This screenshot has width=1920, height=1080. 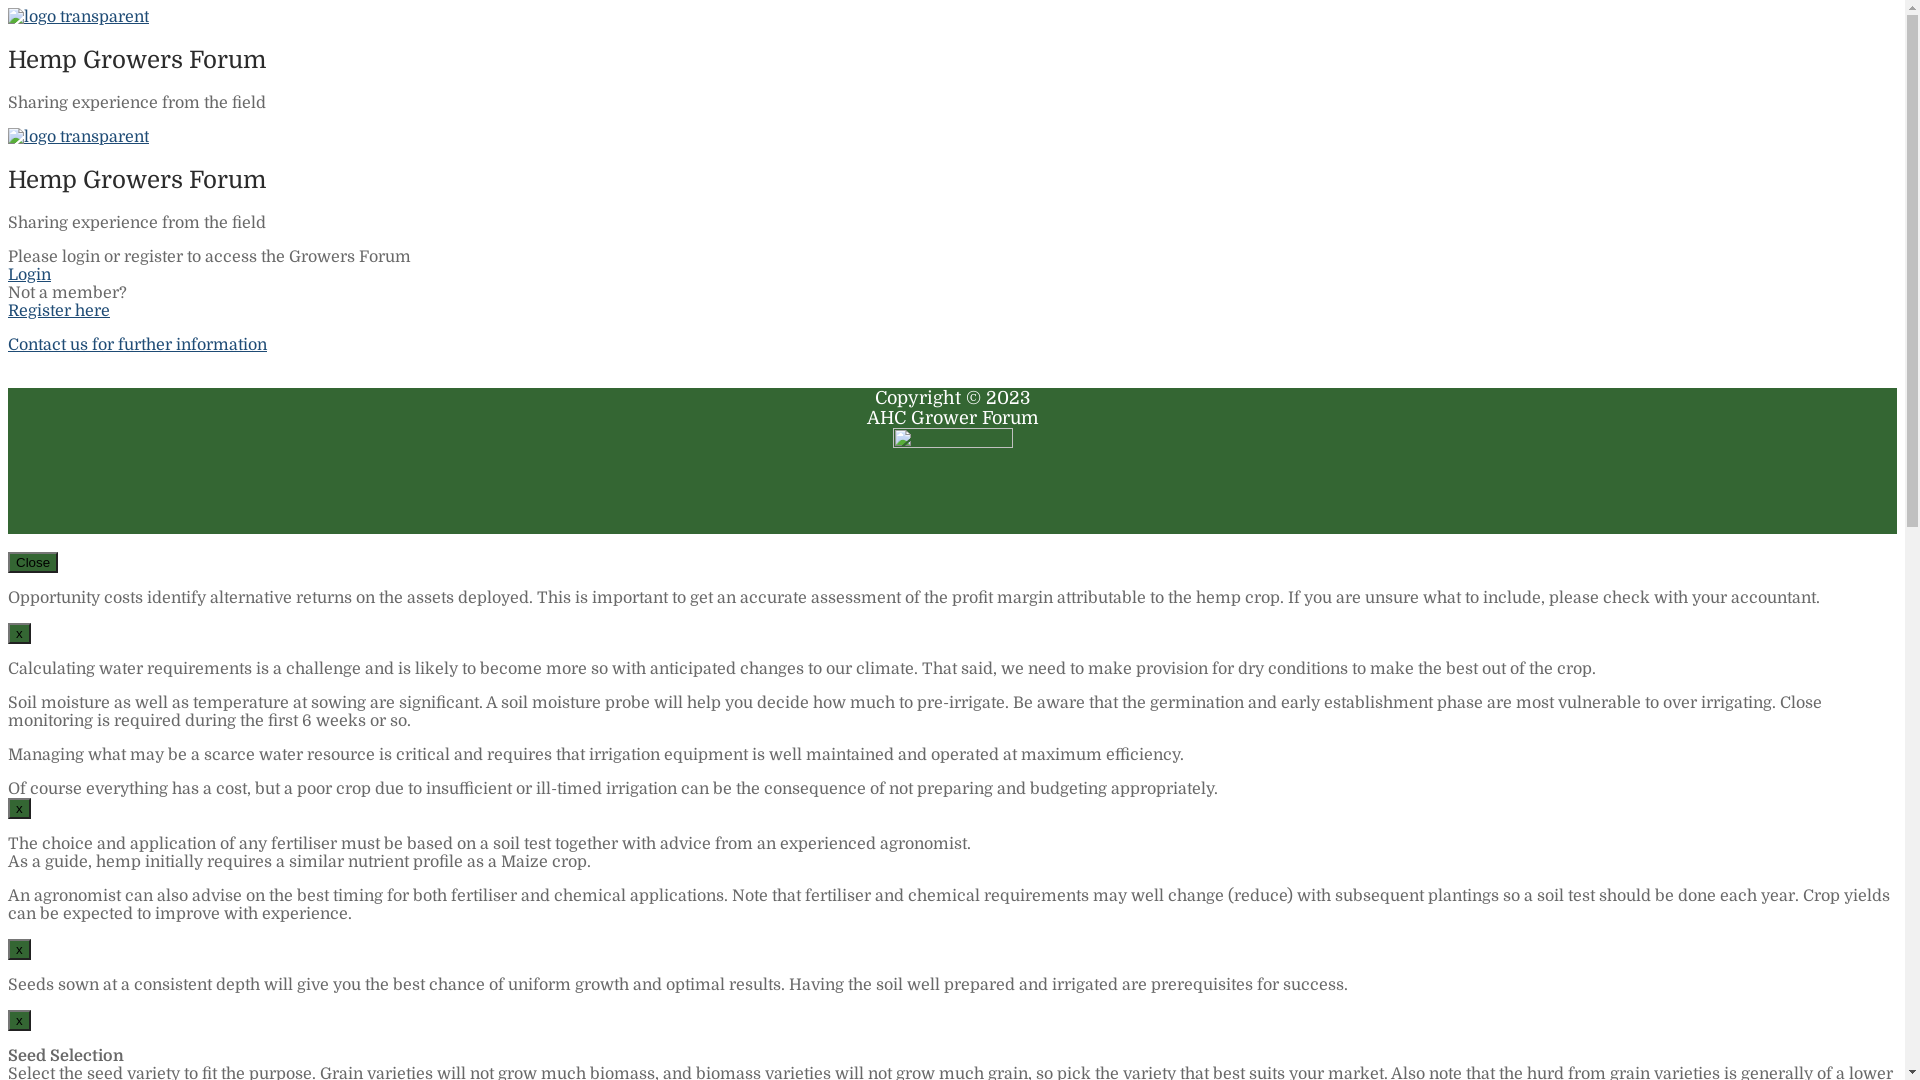 What do you see at coordinates (20, 808) in the screenshot?
I see `x` at bounding box center [20, 808].